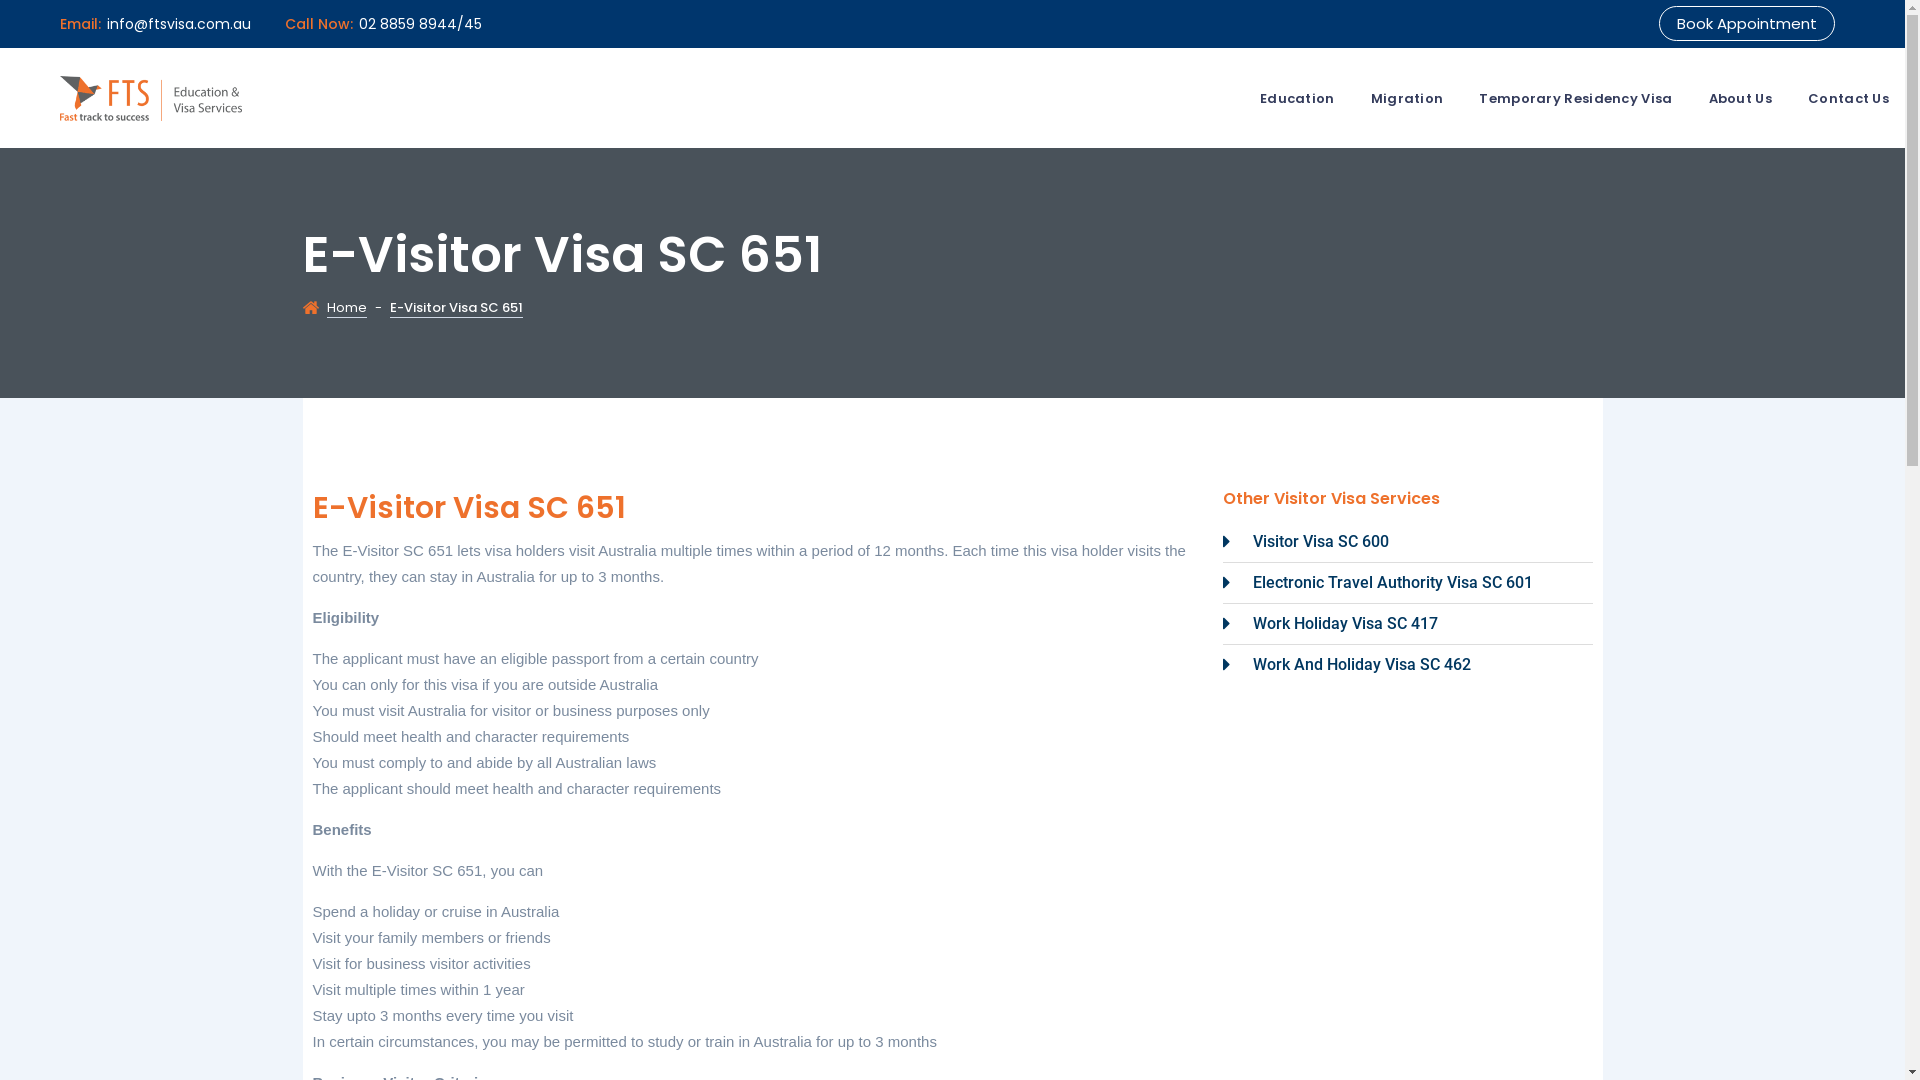 This screenshot has height=1080, width=1920. What do you see at coordinates (1407, 583) in the screenshot?
I see `Electronic Travel Authority Visa SC 601` at bounding box center [1407, 583].